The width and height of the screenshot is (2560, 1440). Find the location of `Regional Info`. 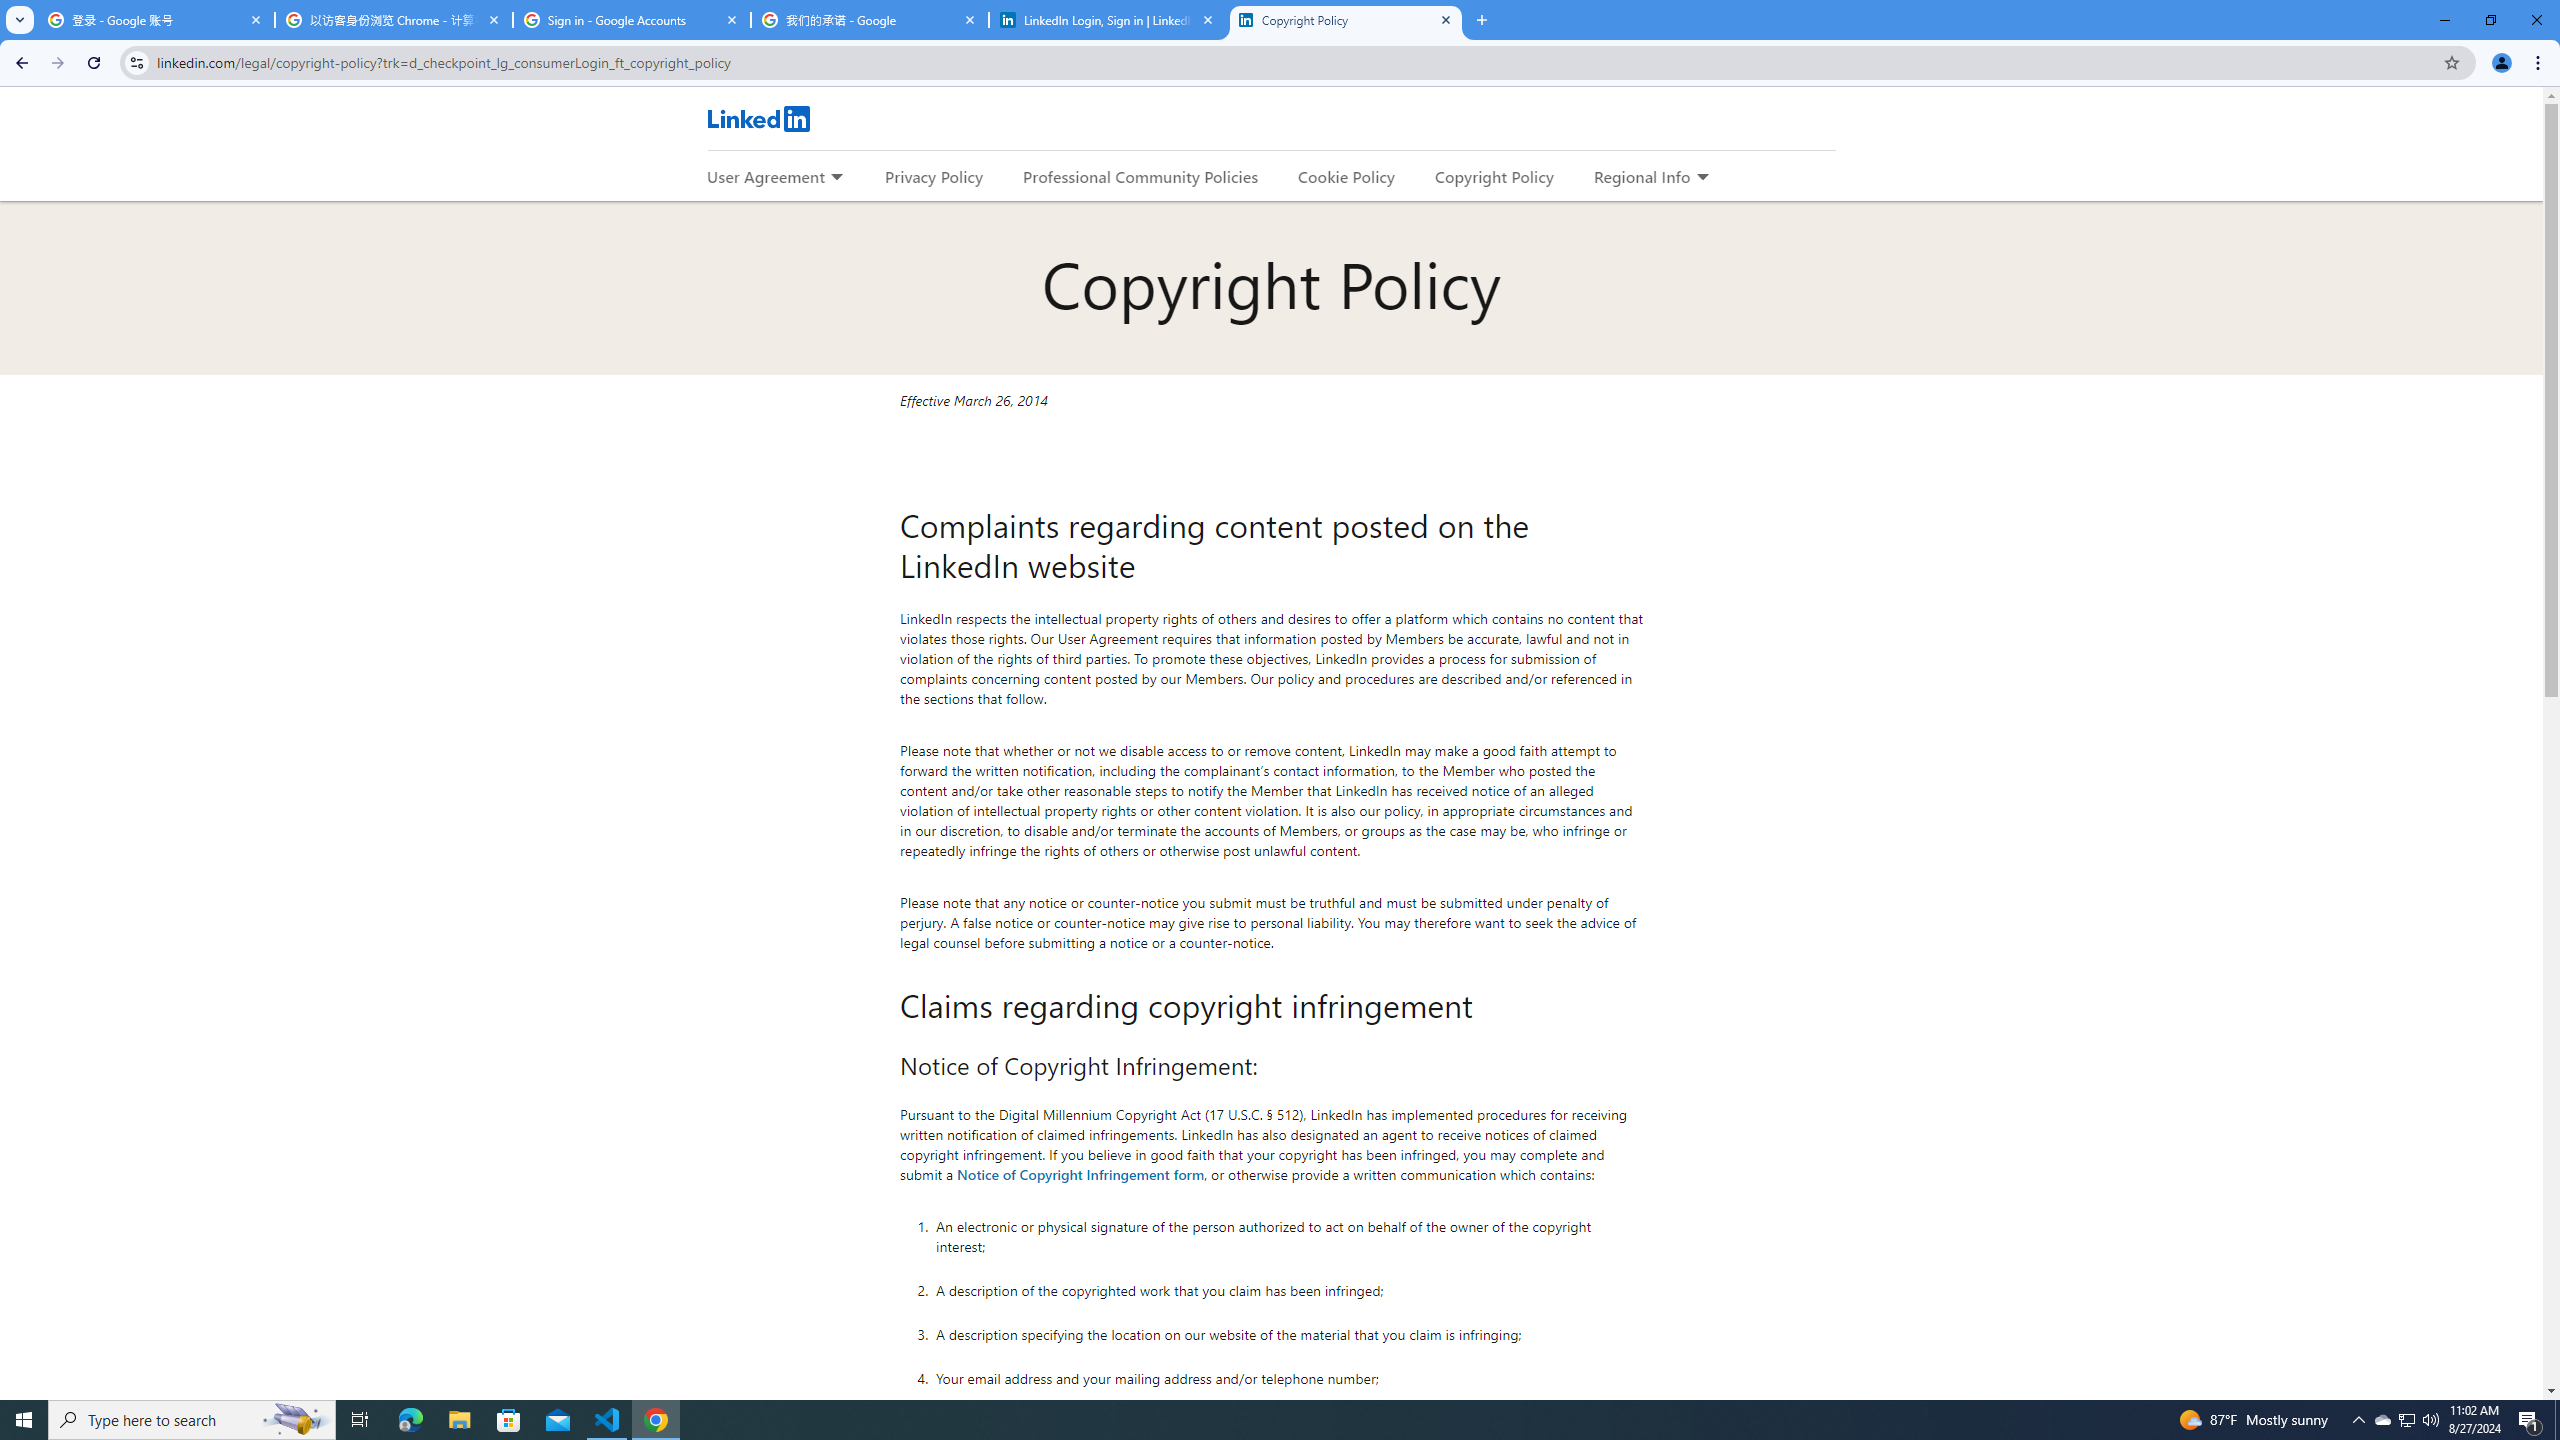

Regional Info is located at coordinates (1642, 176).